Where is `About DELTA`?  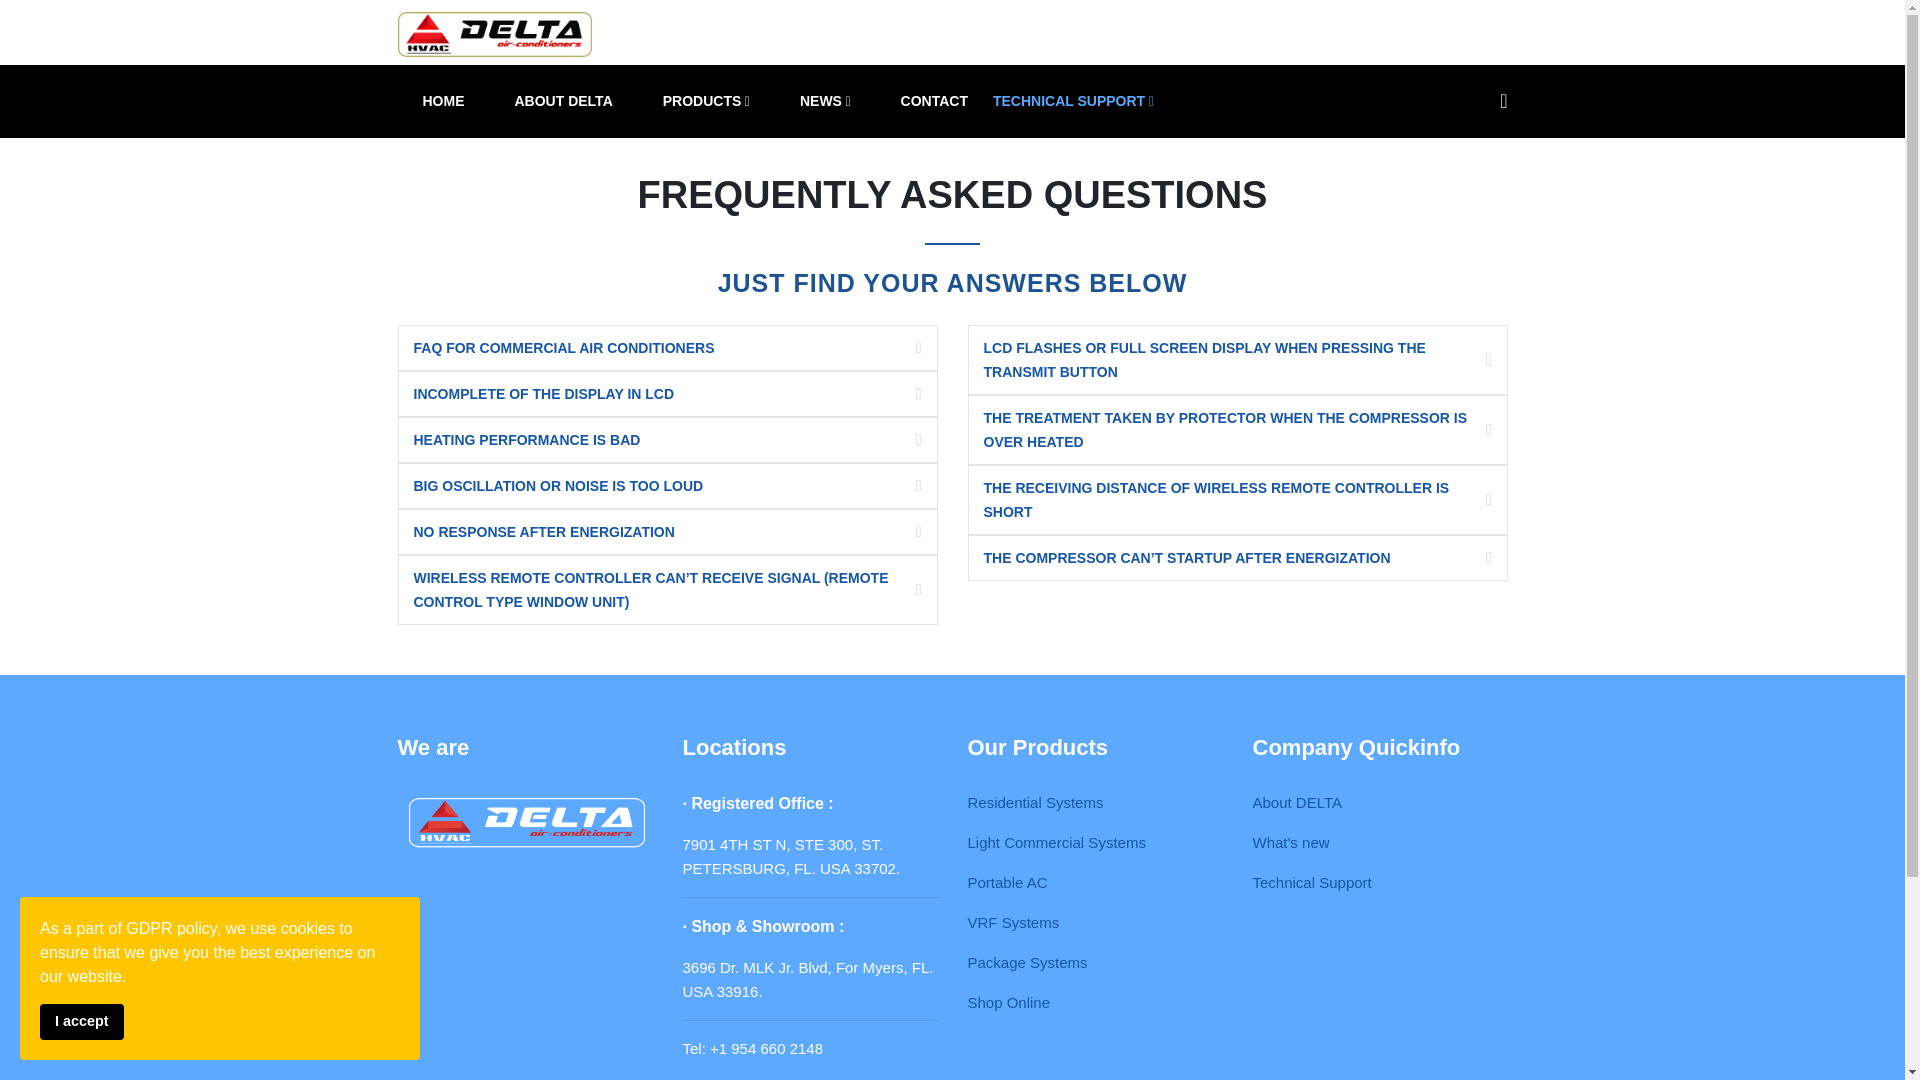 About DELTA is located at coordinates (1296, 802).